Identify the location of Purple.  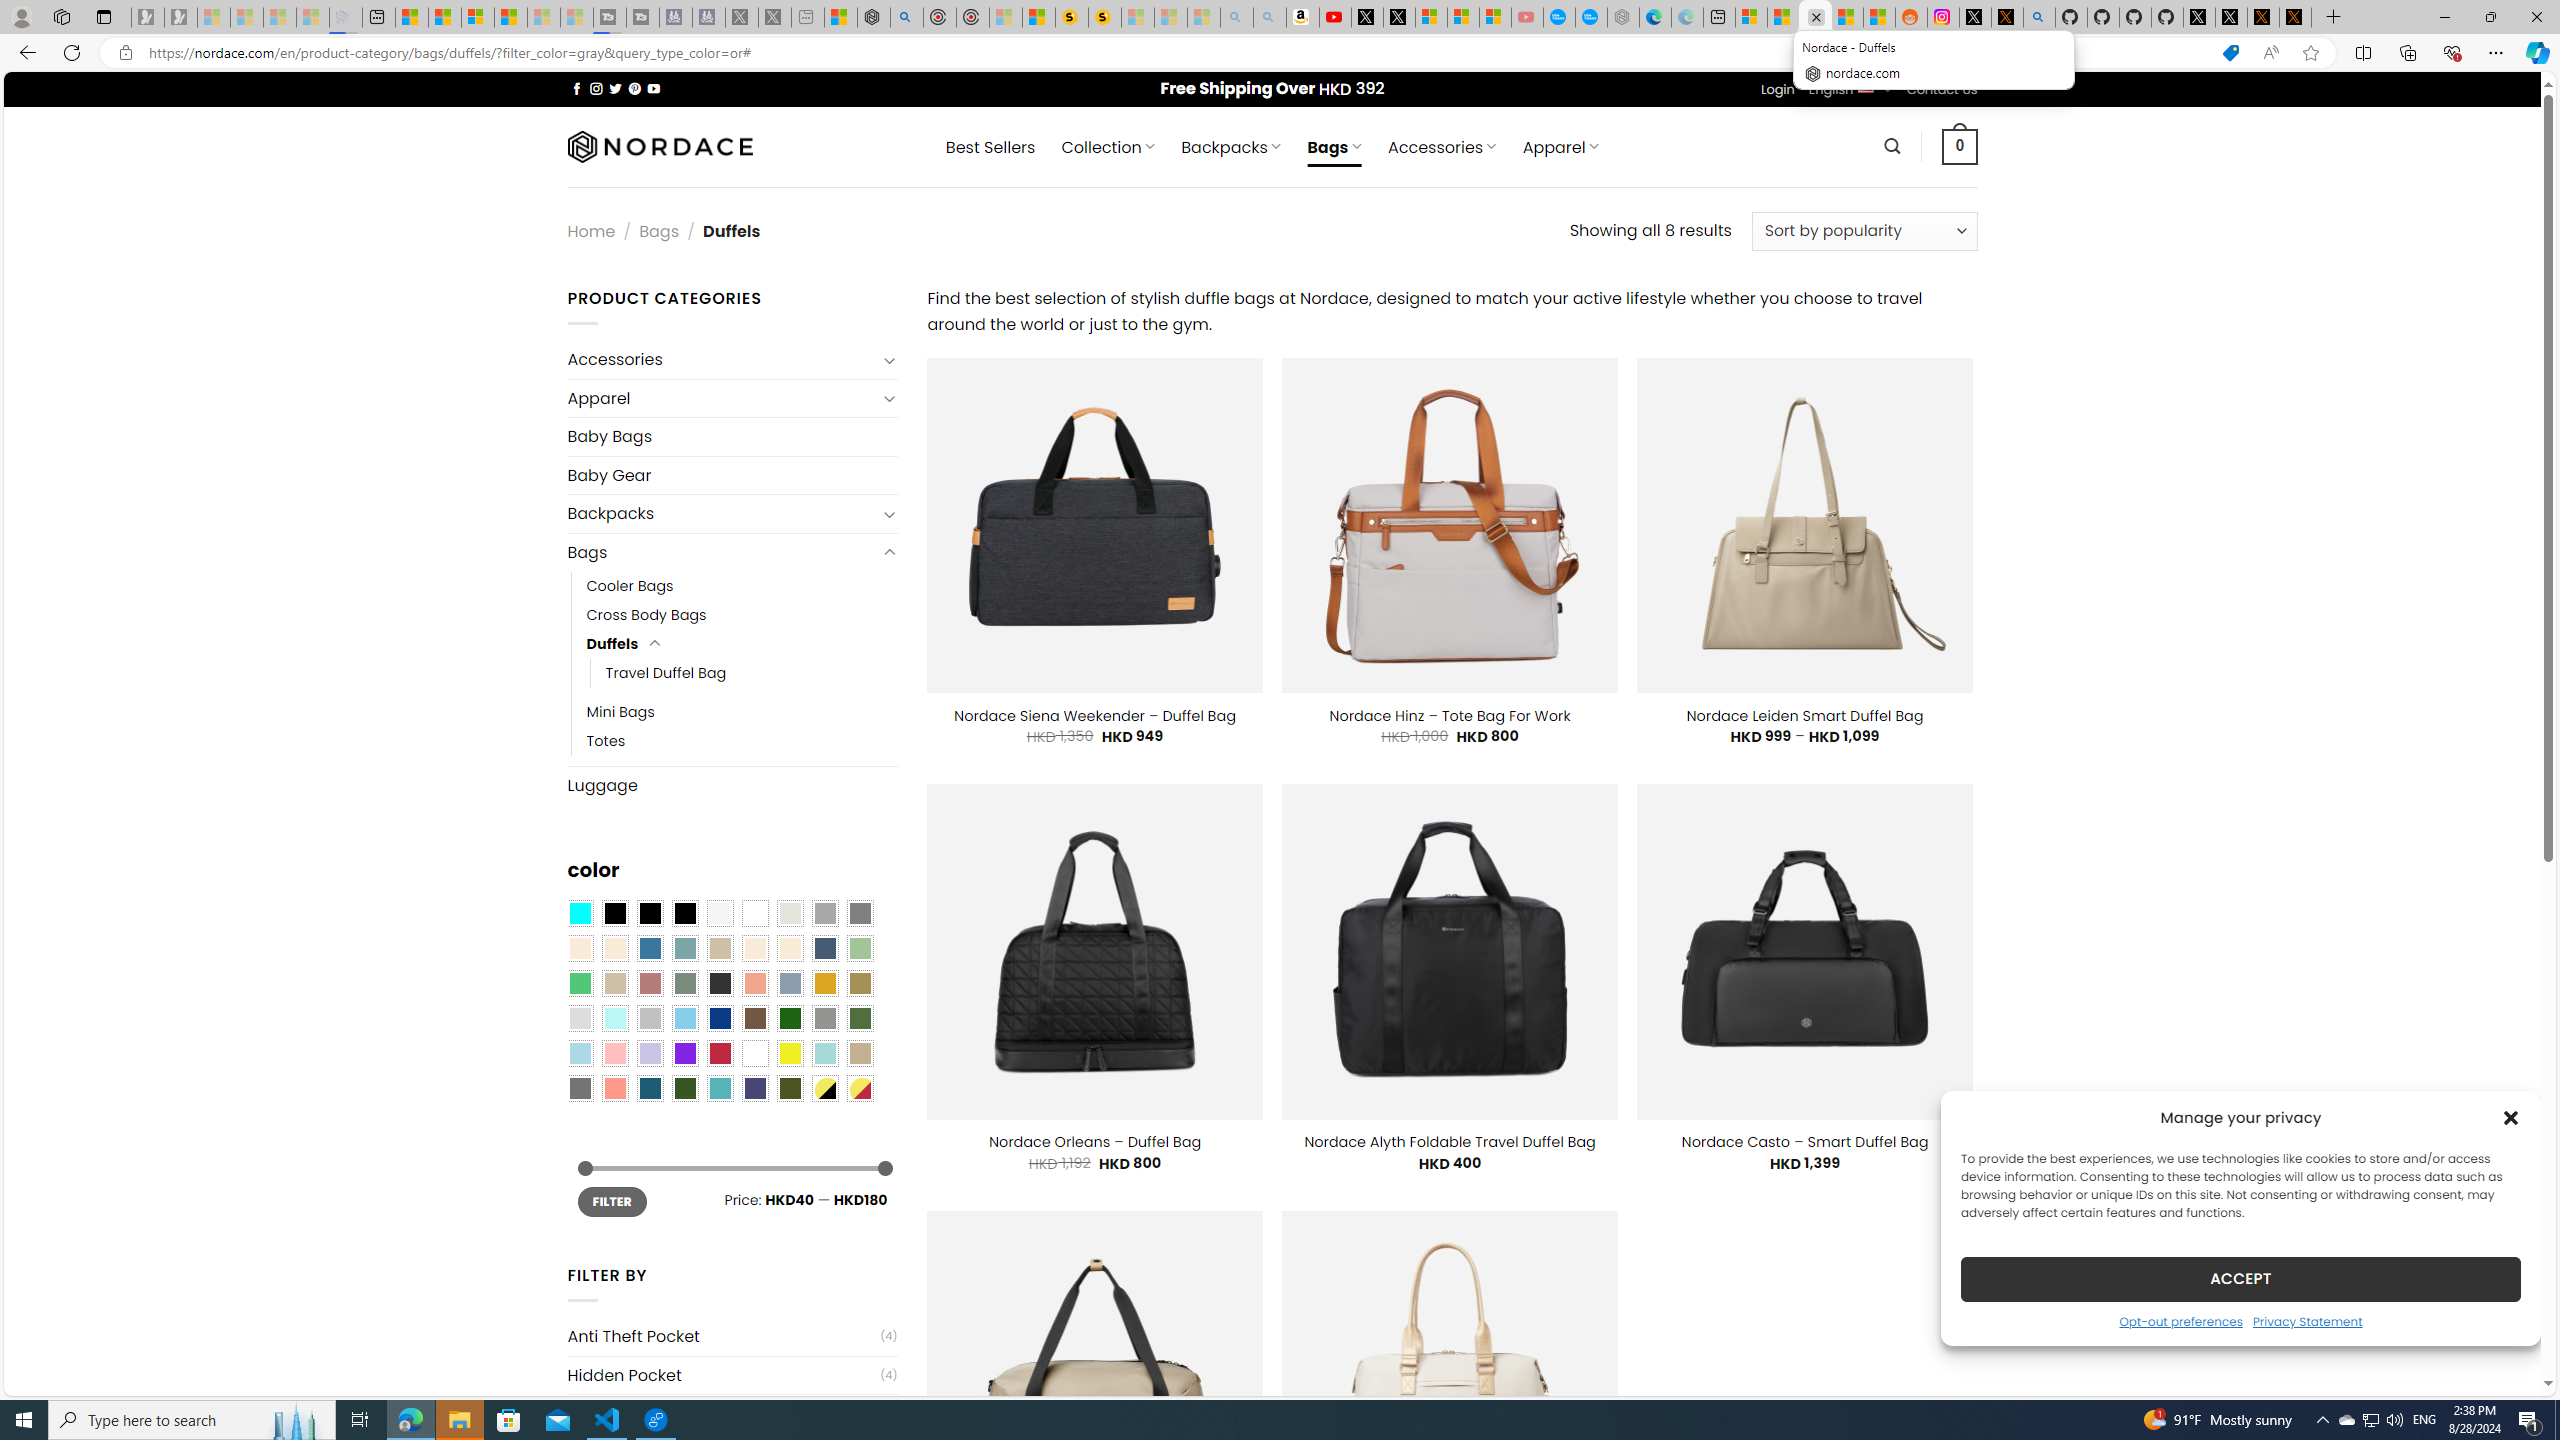
(684, 1054).